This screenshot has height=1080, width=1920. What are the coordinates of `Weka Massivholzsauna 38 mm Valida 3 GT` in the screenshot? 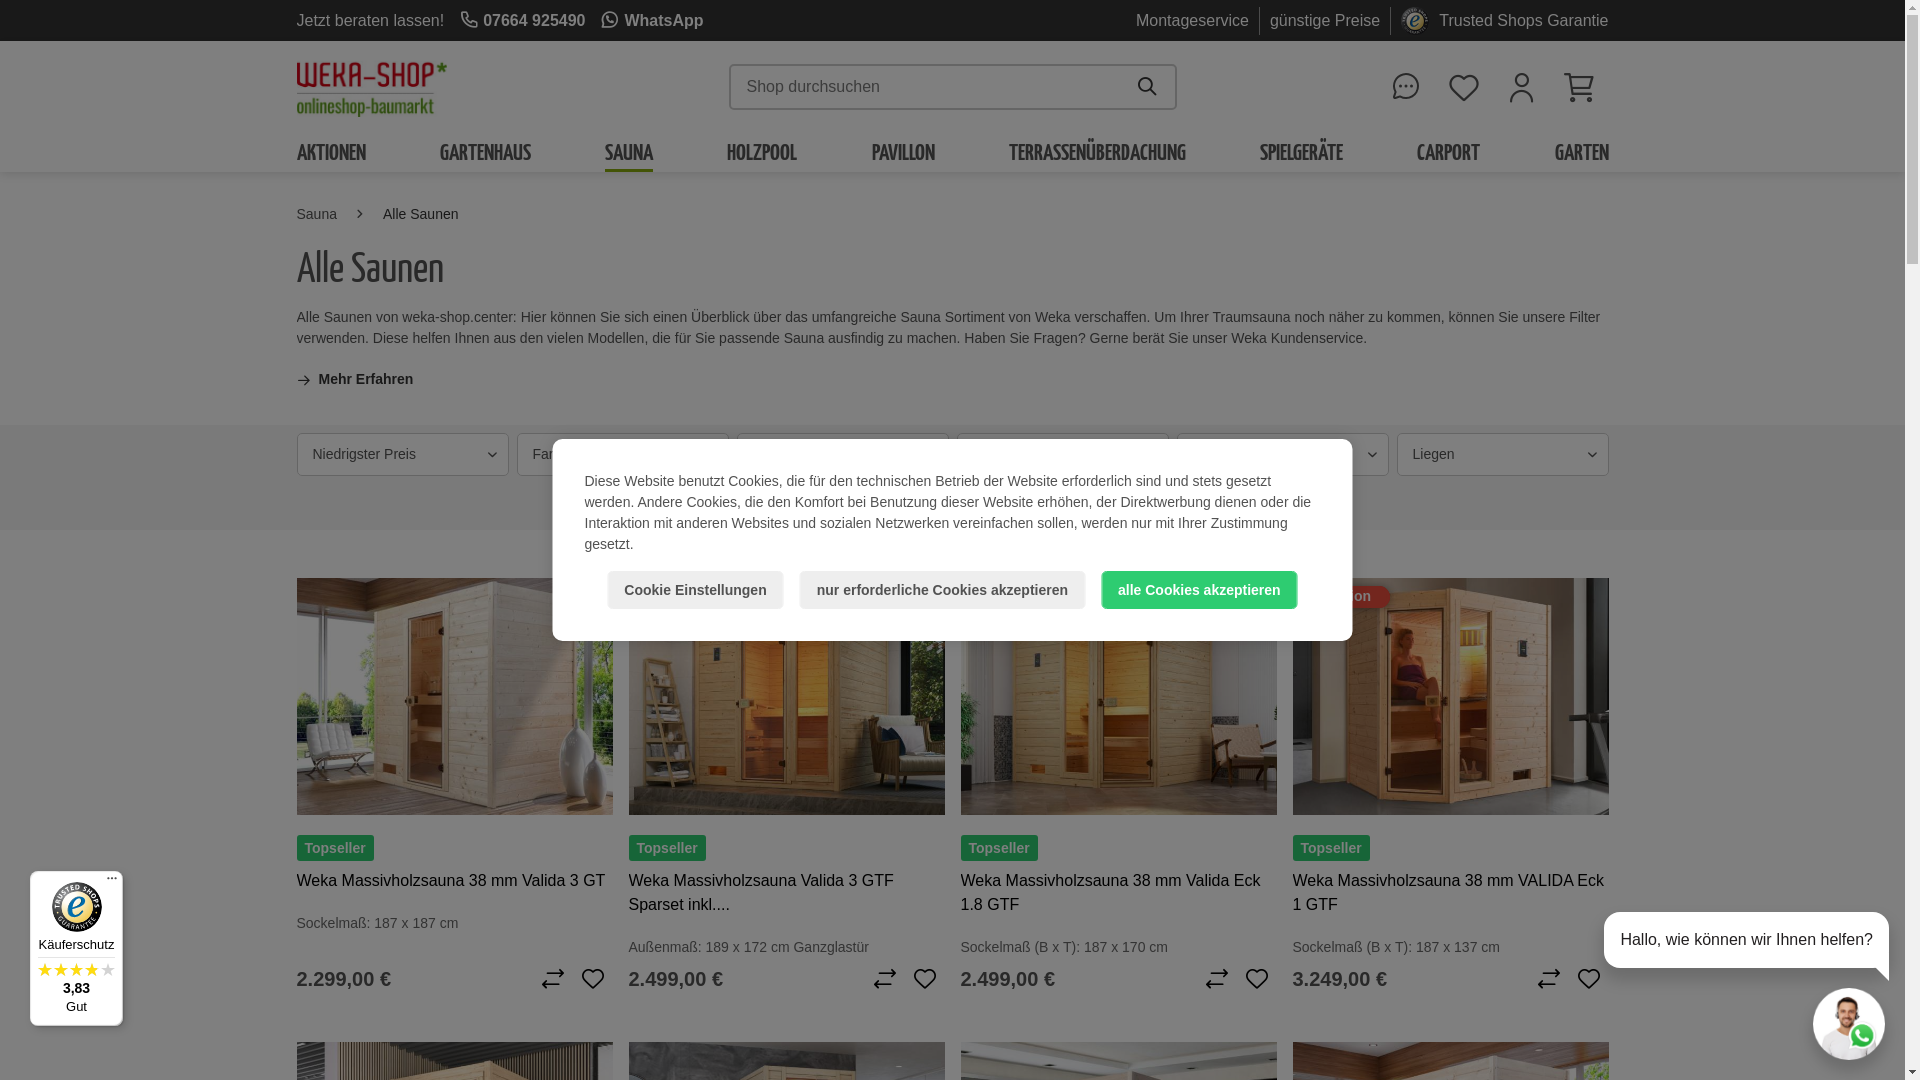 It's located at (454, 881).